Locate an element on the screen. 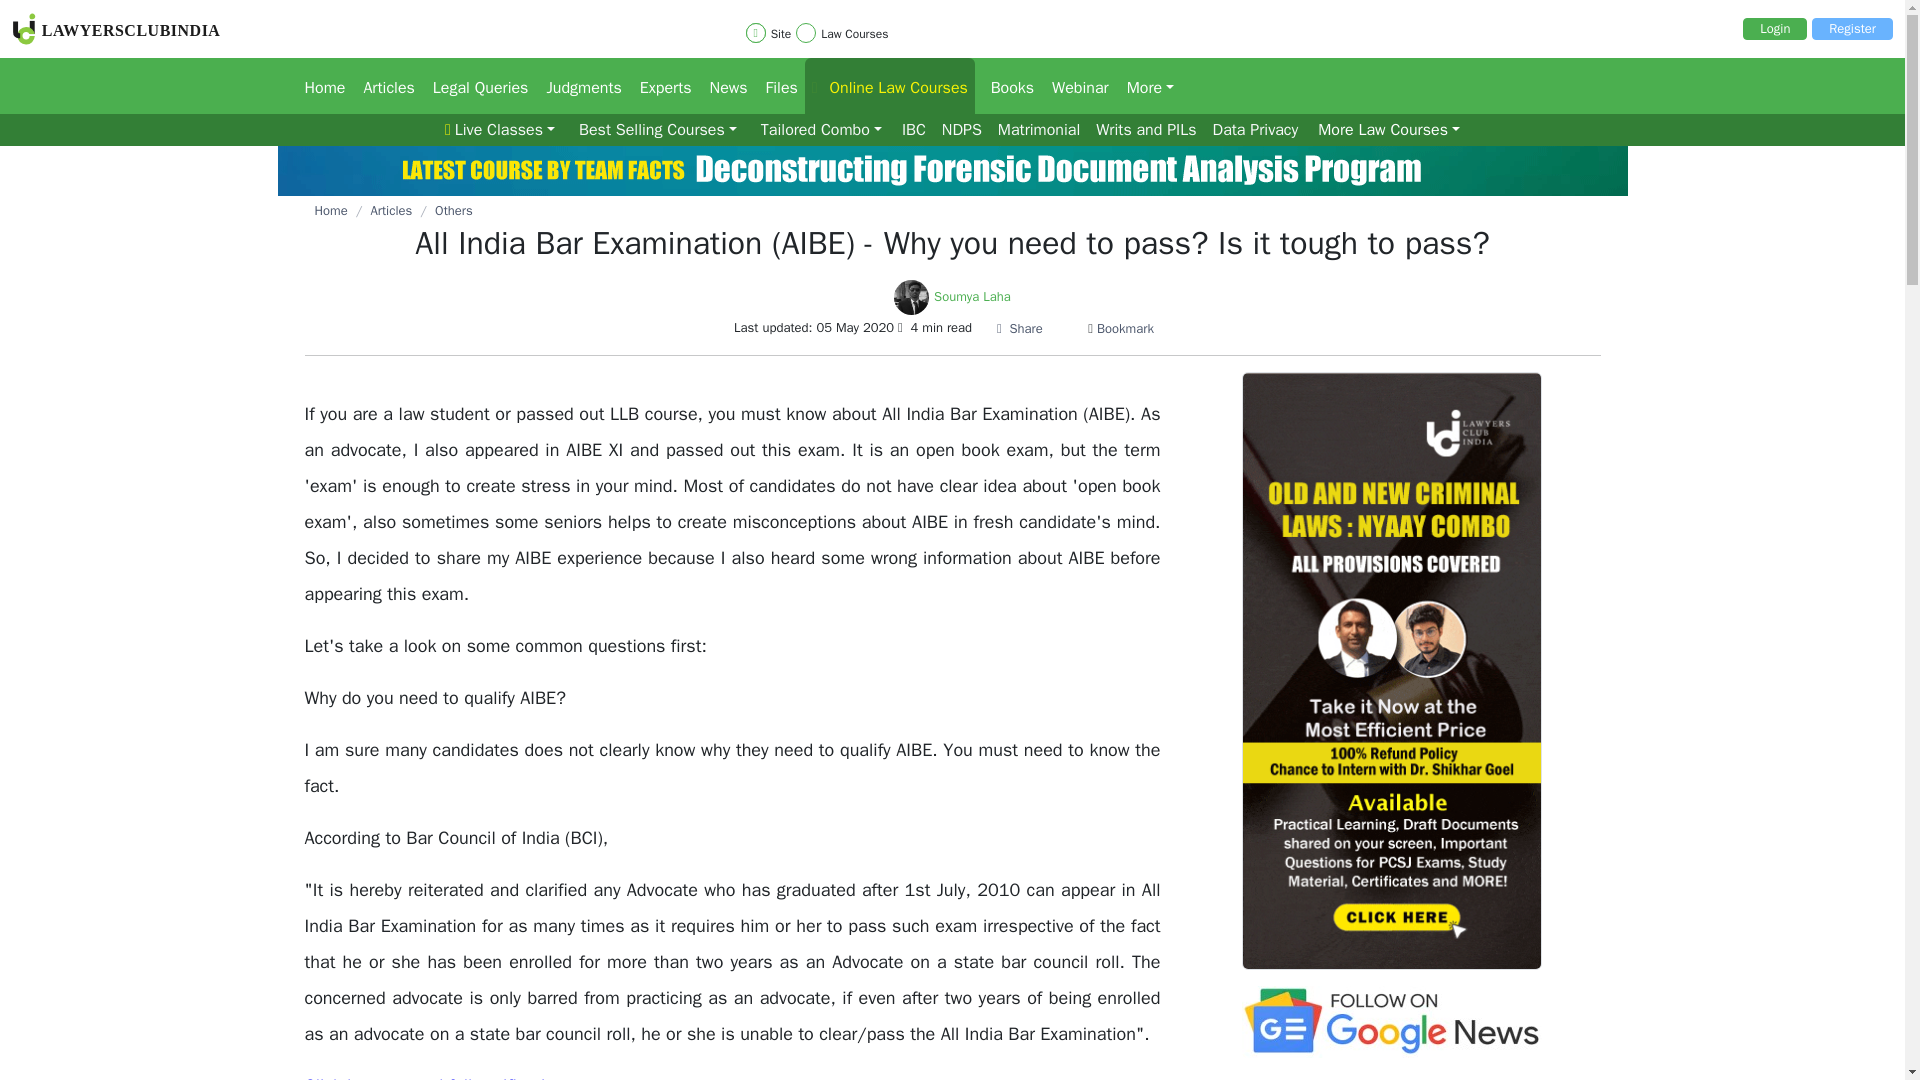  Legal Queries is located at coordinates (474, 86).